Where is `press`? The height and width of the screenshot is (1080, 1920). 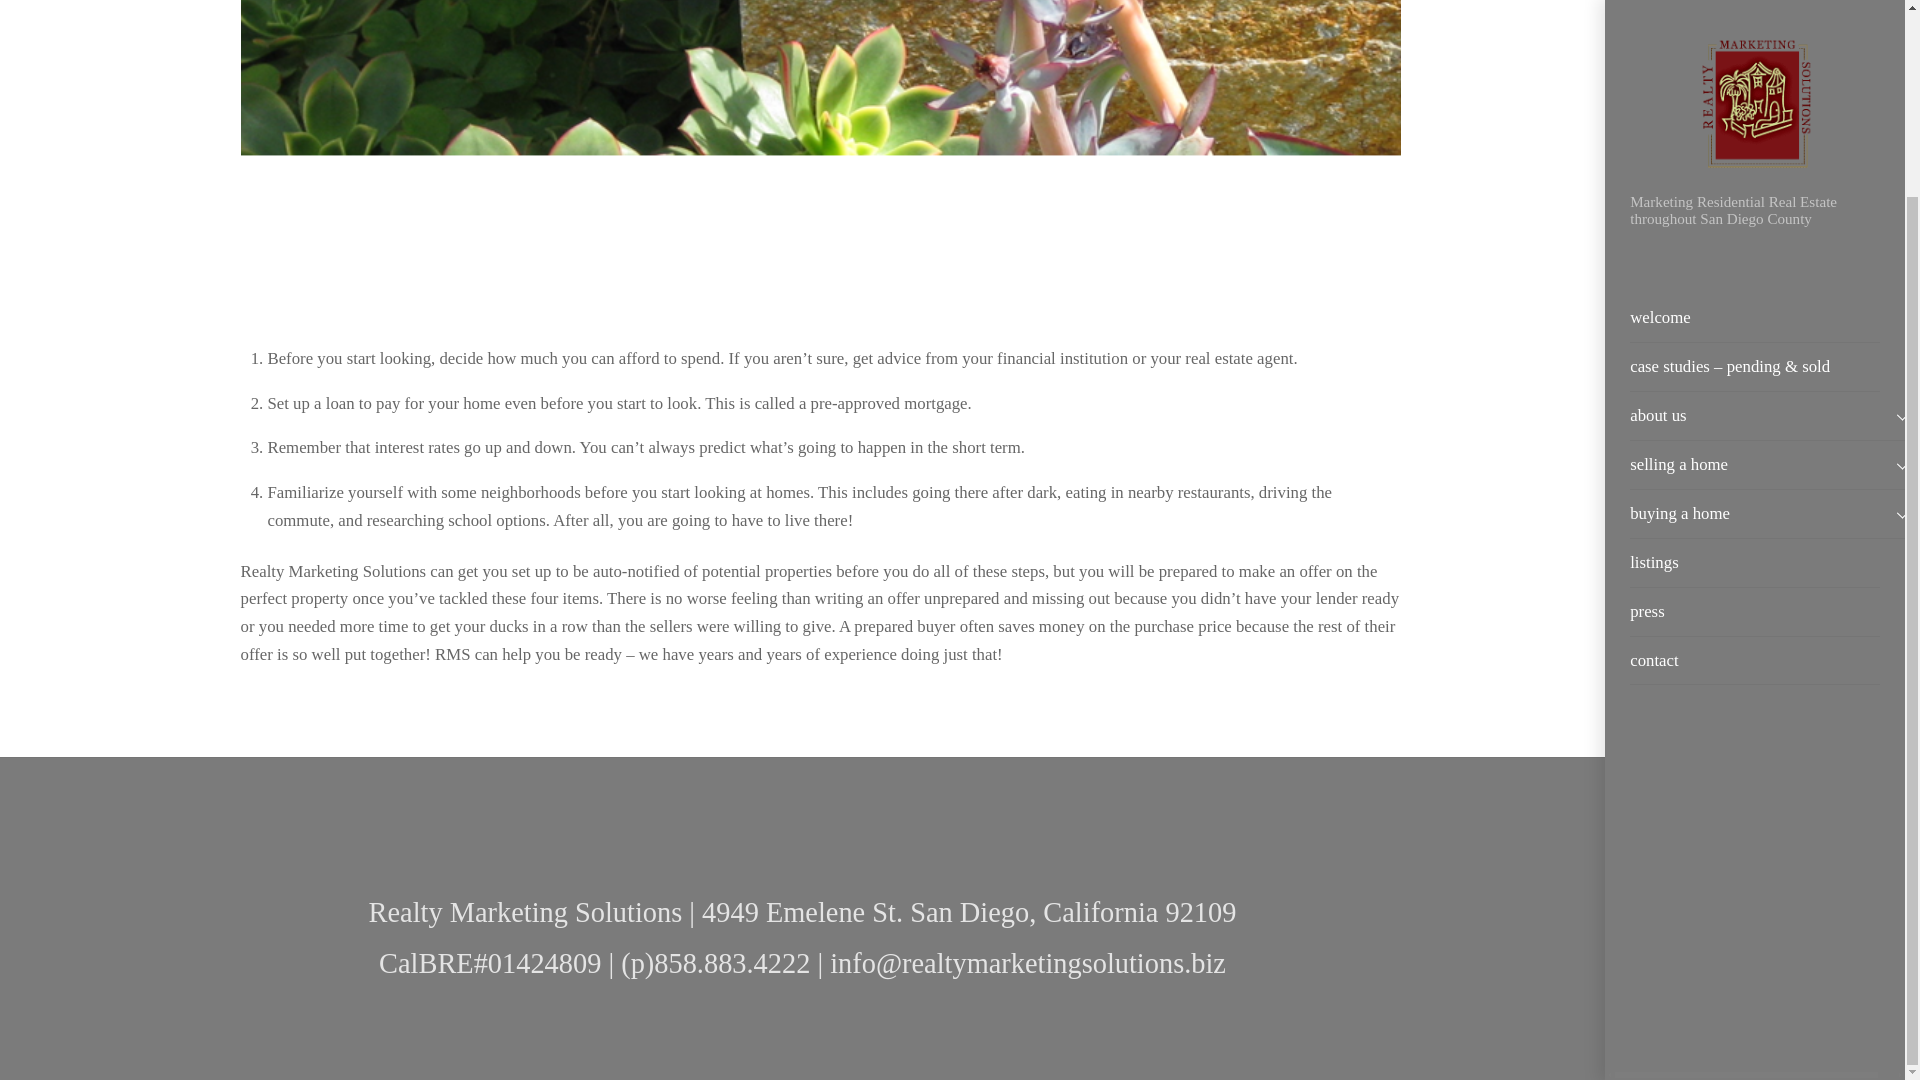
press is located at coordinates (1754, 386).